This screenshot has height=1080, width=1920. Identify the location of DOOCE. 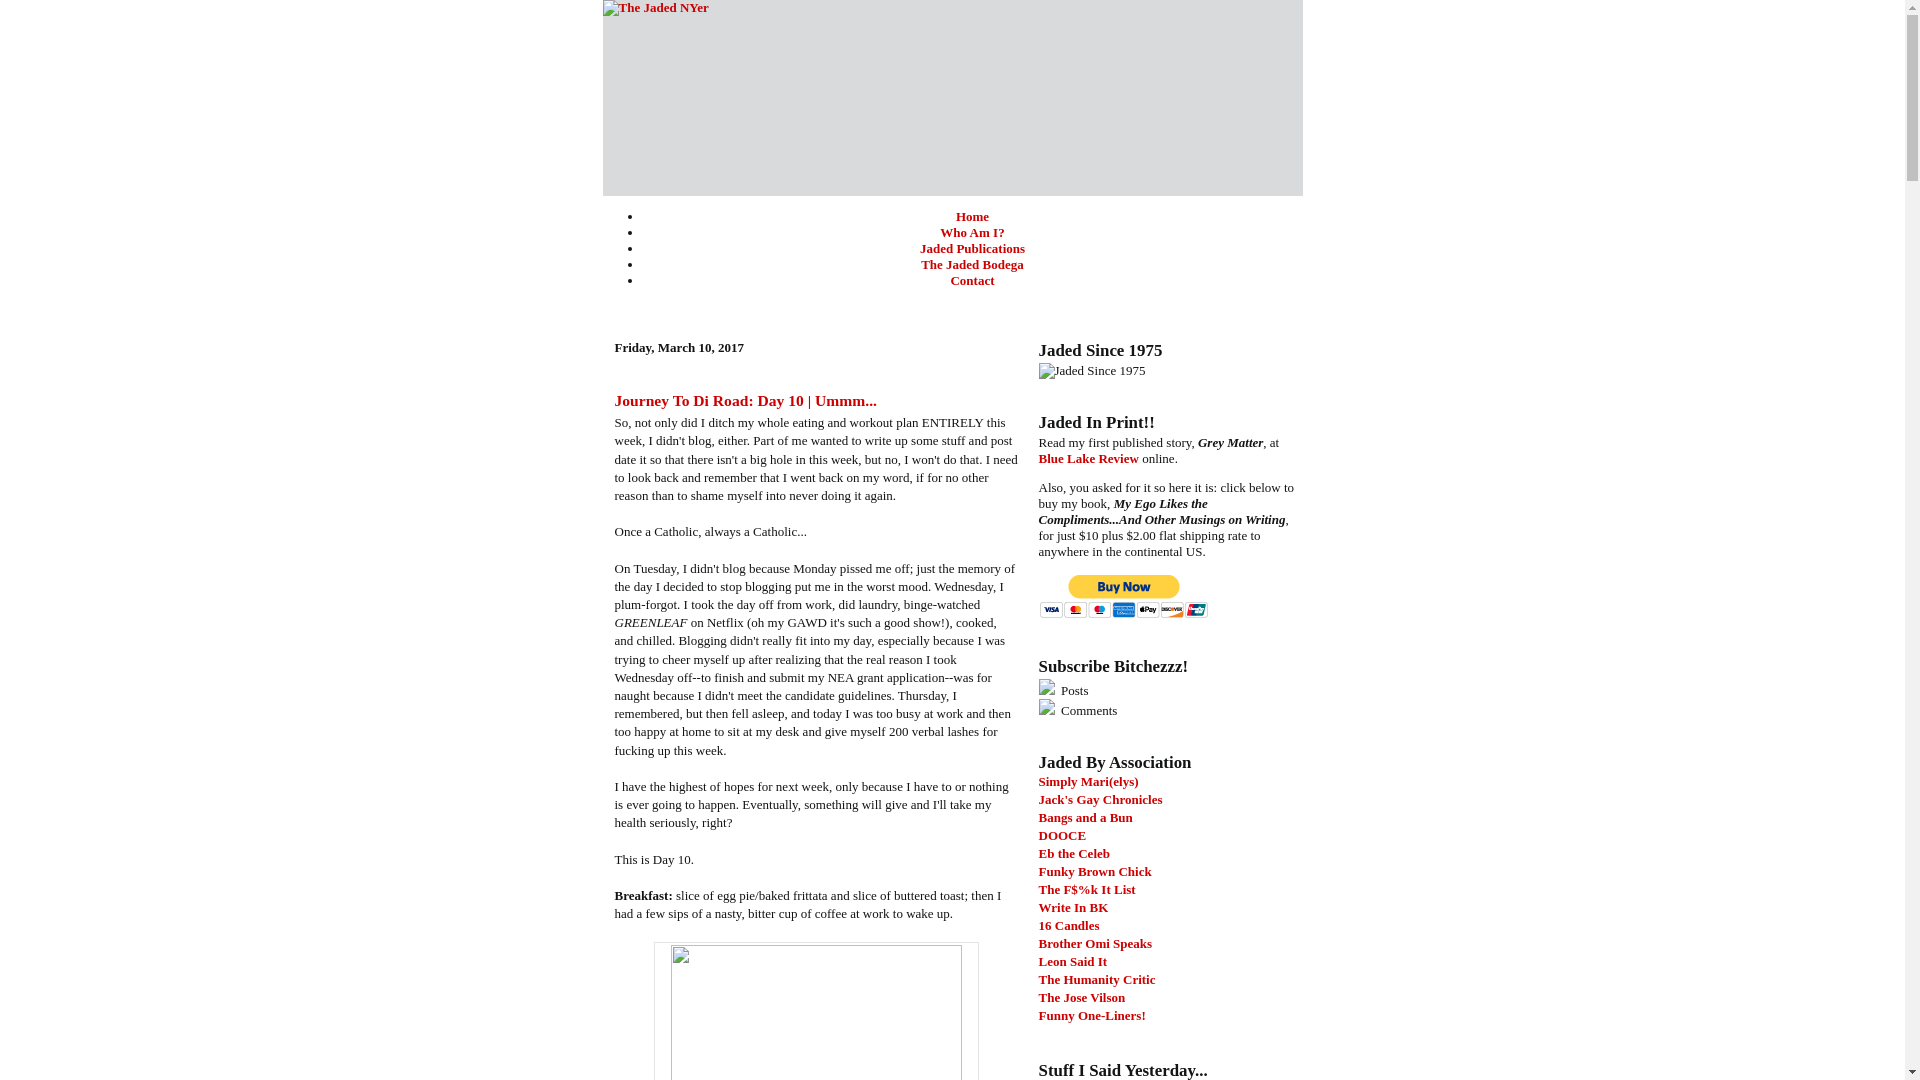
(1062, 836).